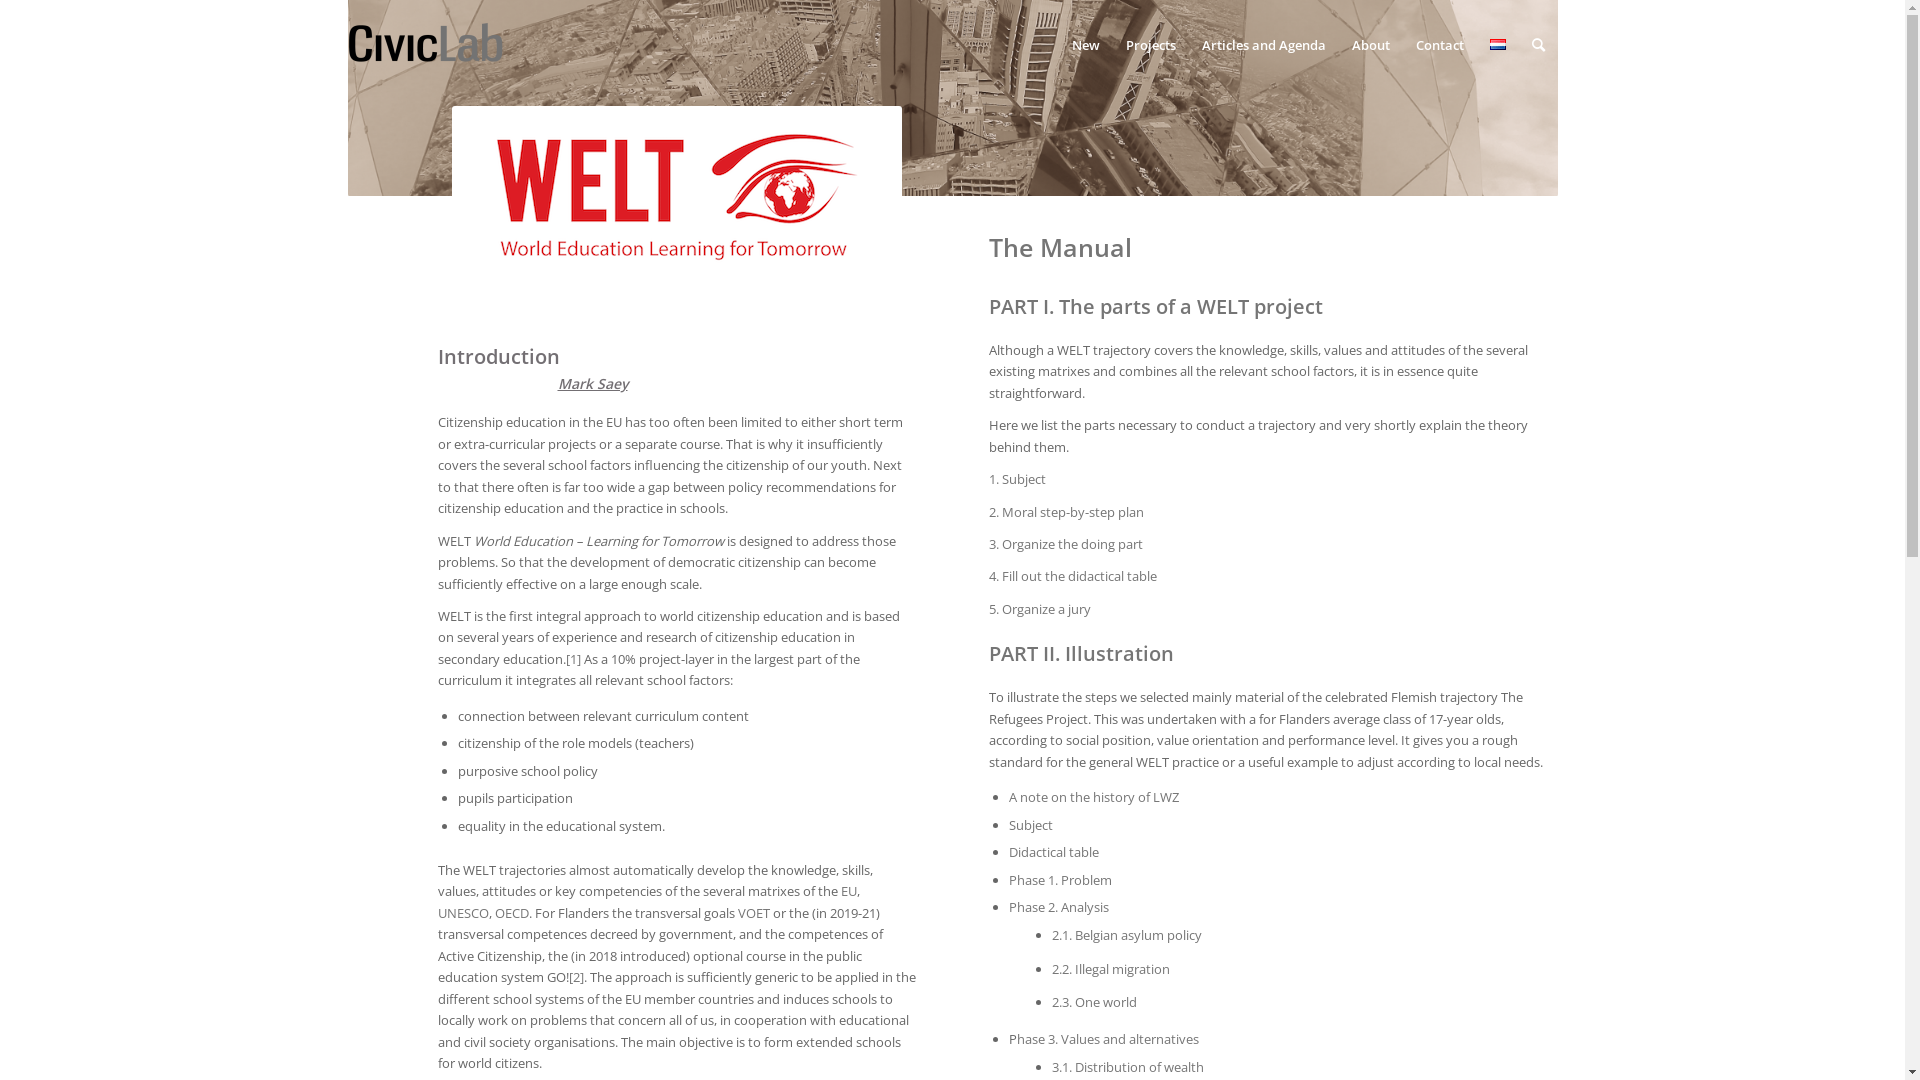  Describe the element at coordinates (848, 891) in the screenshot. I see `EU` at that location.